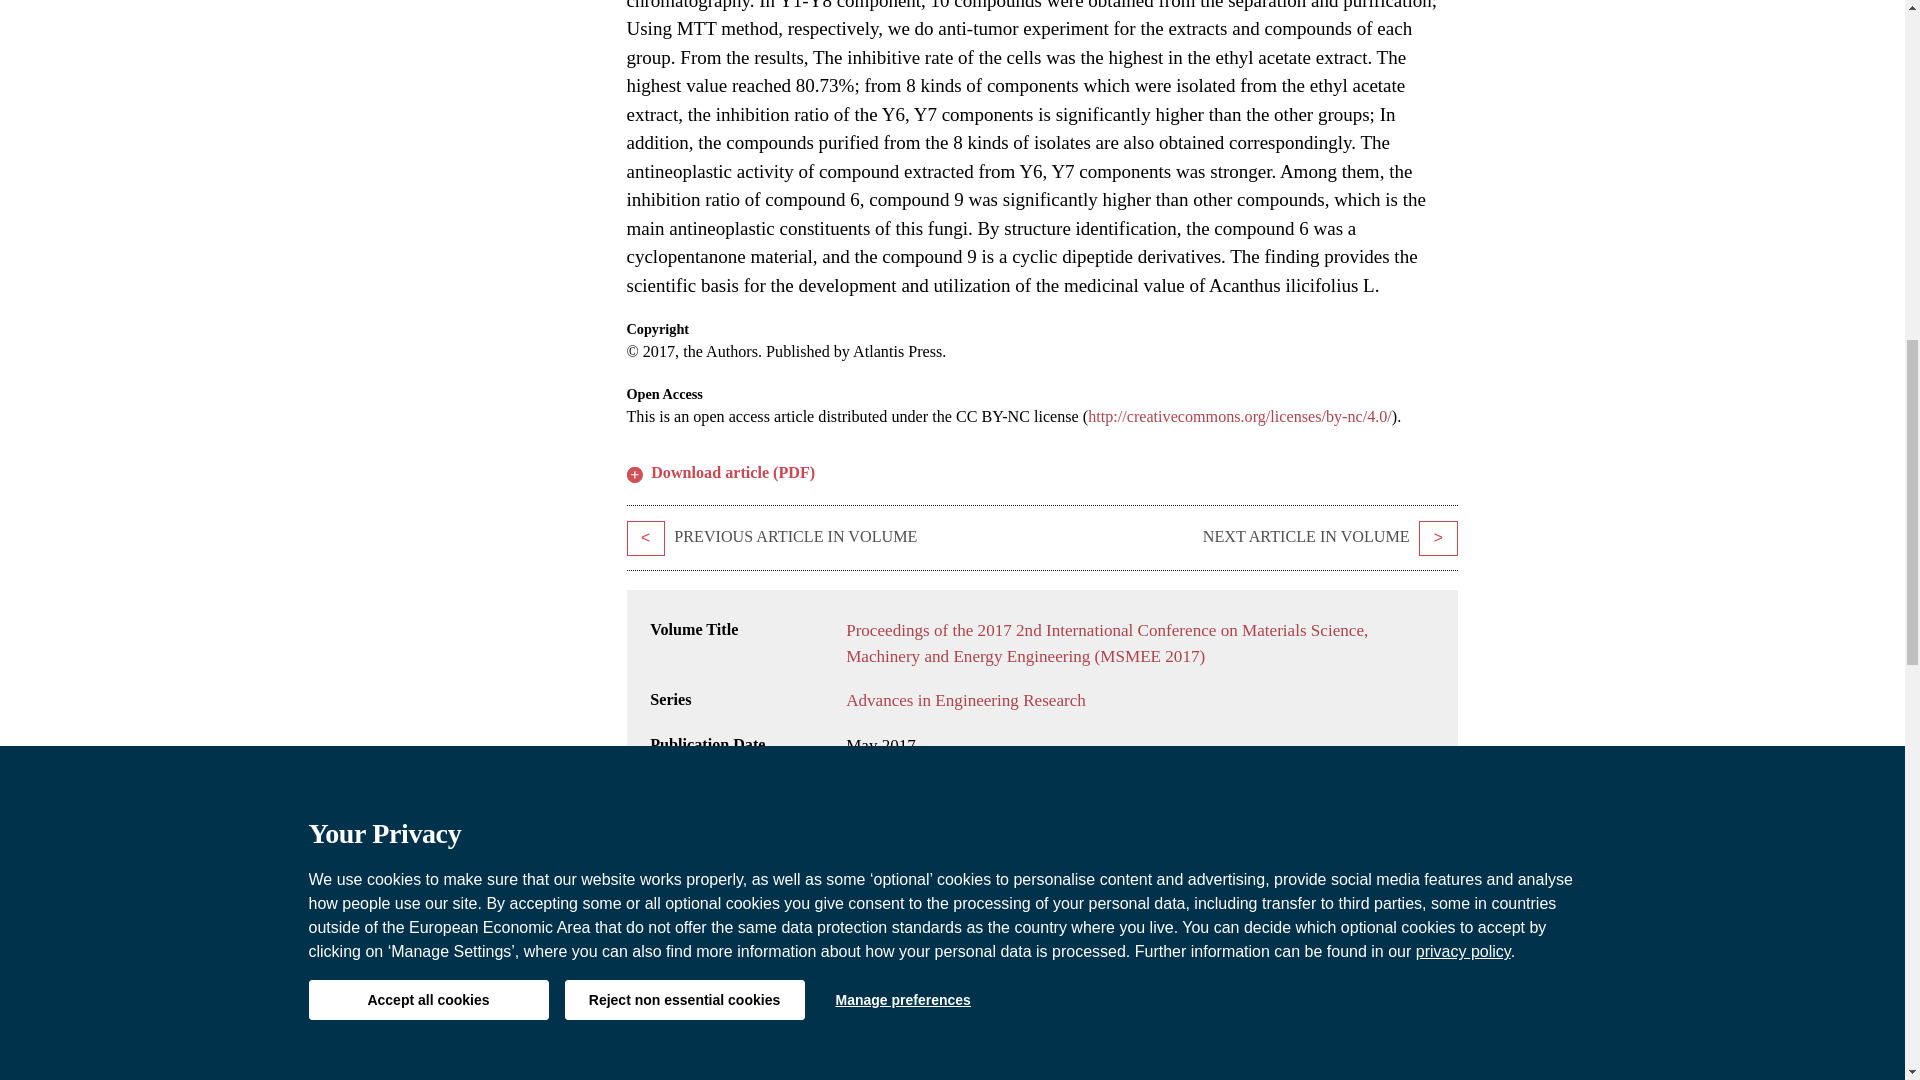  What do you see at coordinates (966, 700) in the screenshot?
I see `Advances in Engineering Research` at bounding box center [966, 700].